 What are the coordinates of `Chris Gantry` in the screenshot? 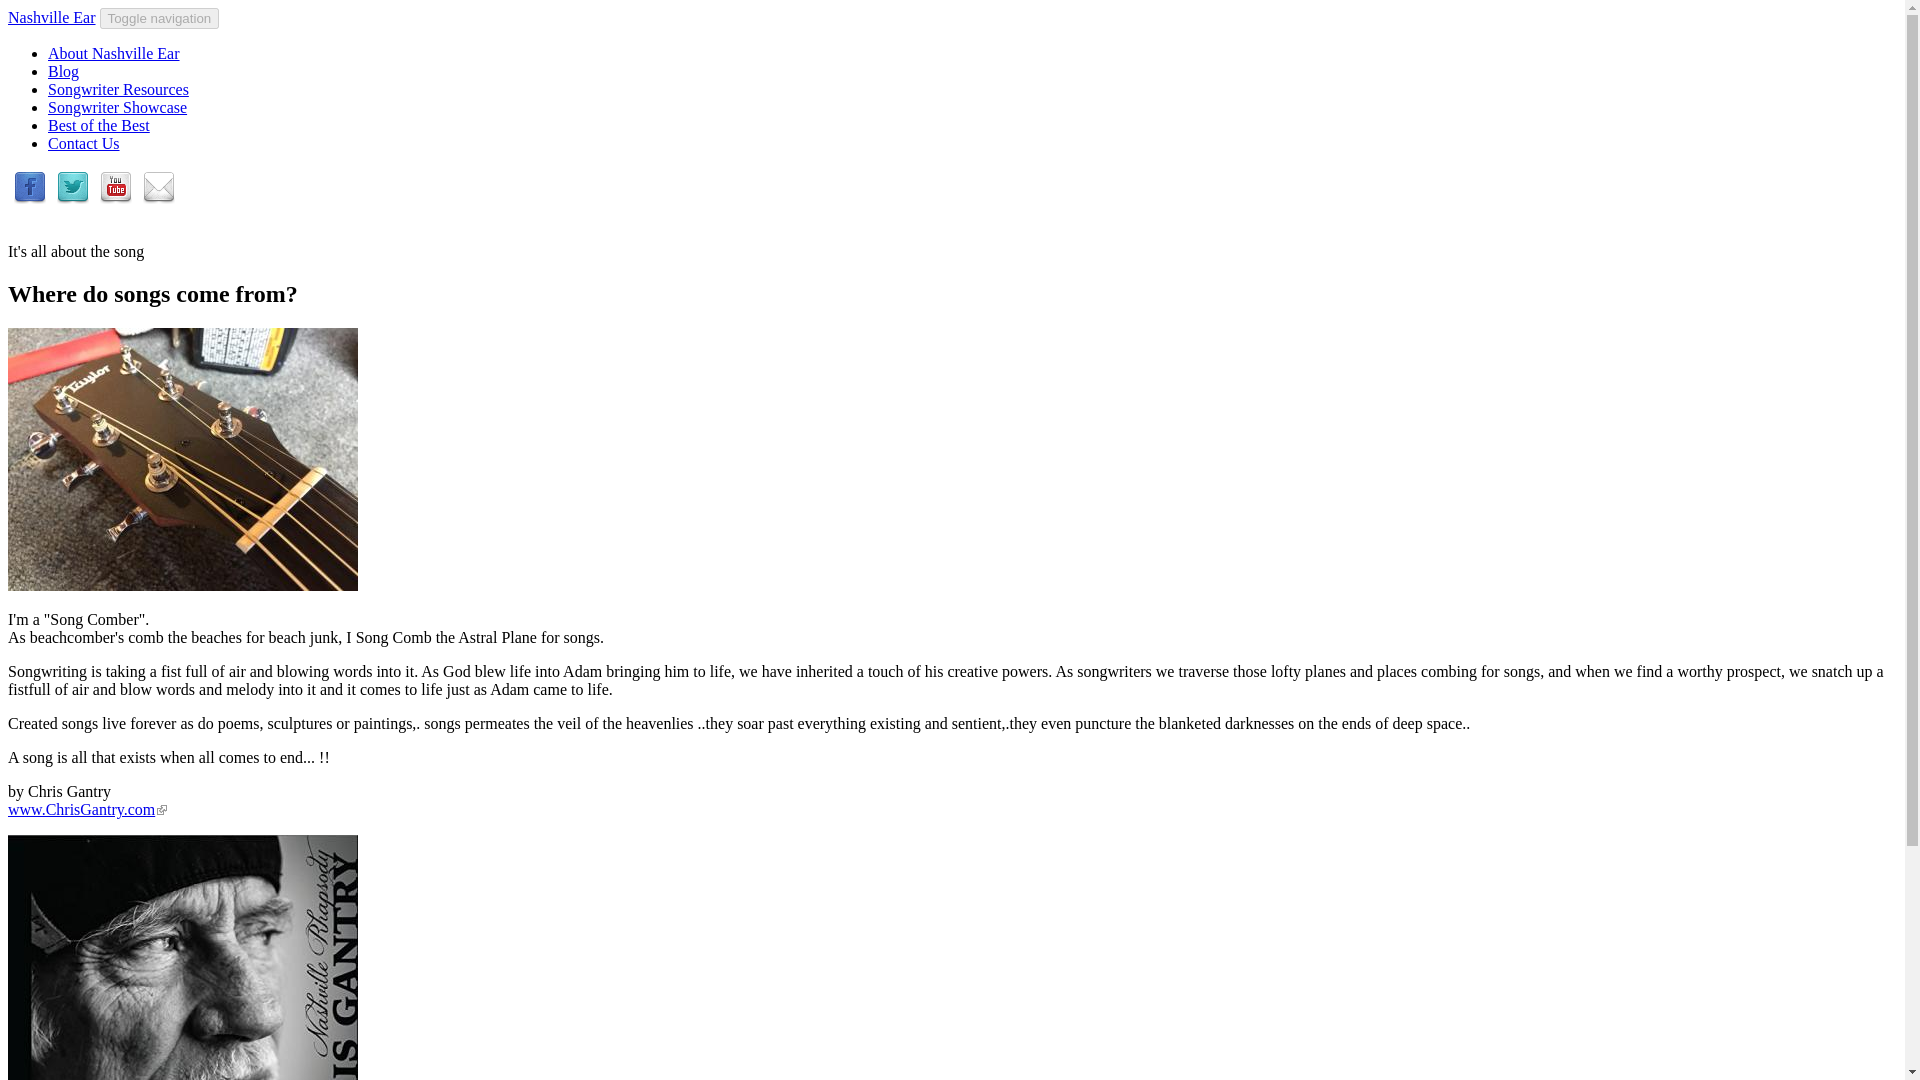 It's located at (182, 459).